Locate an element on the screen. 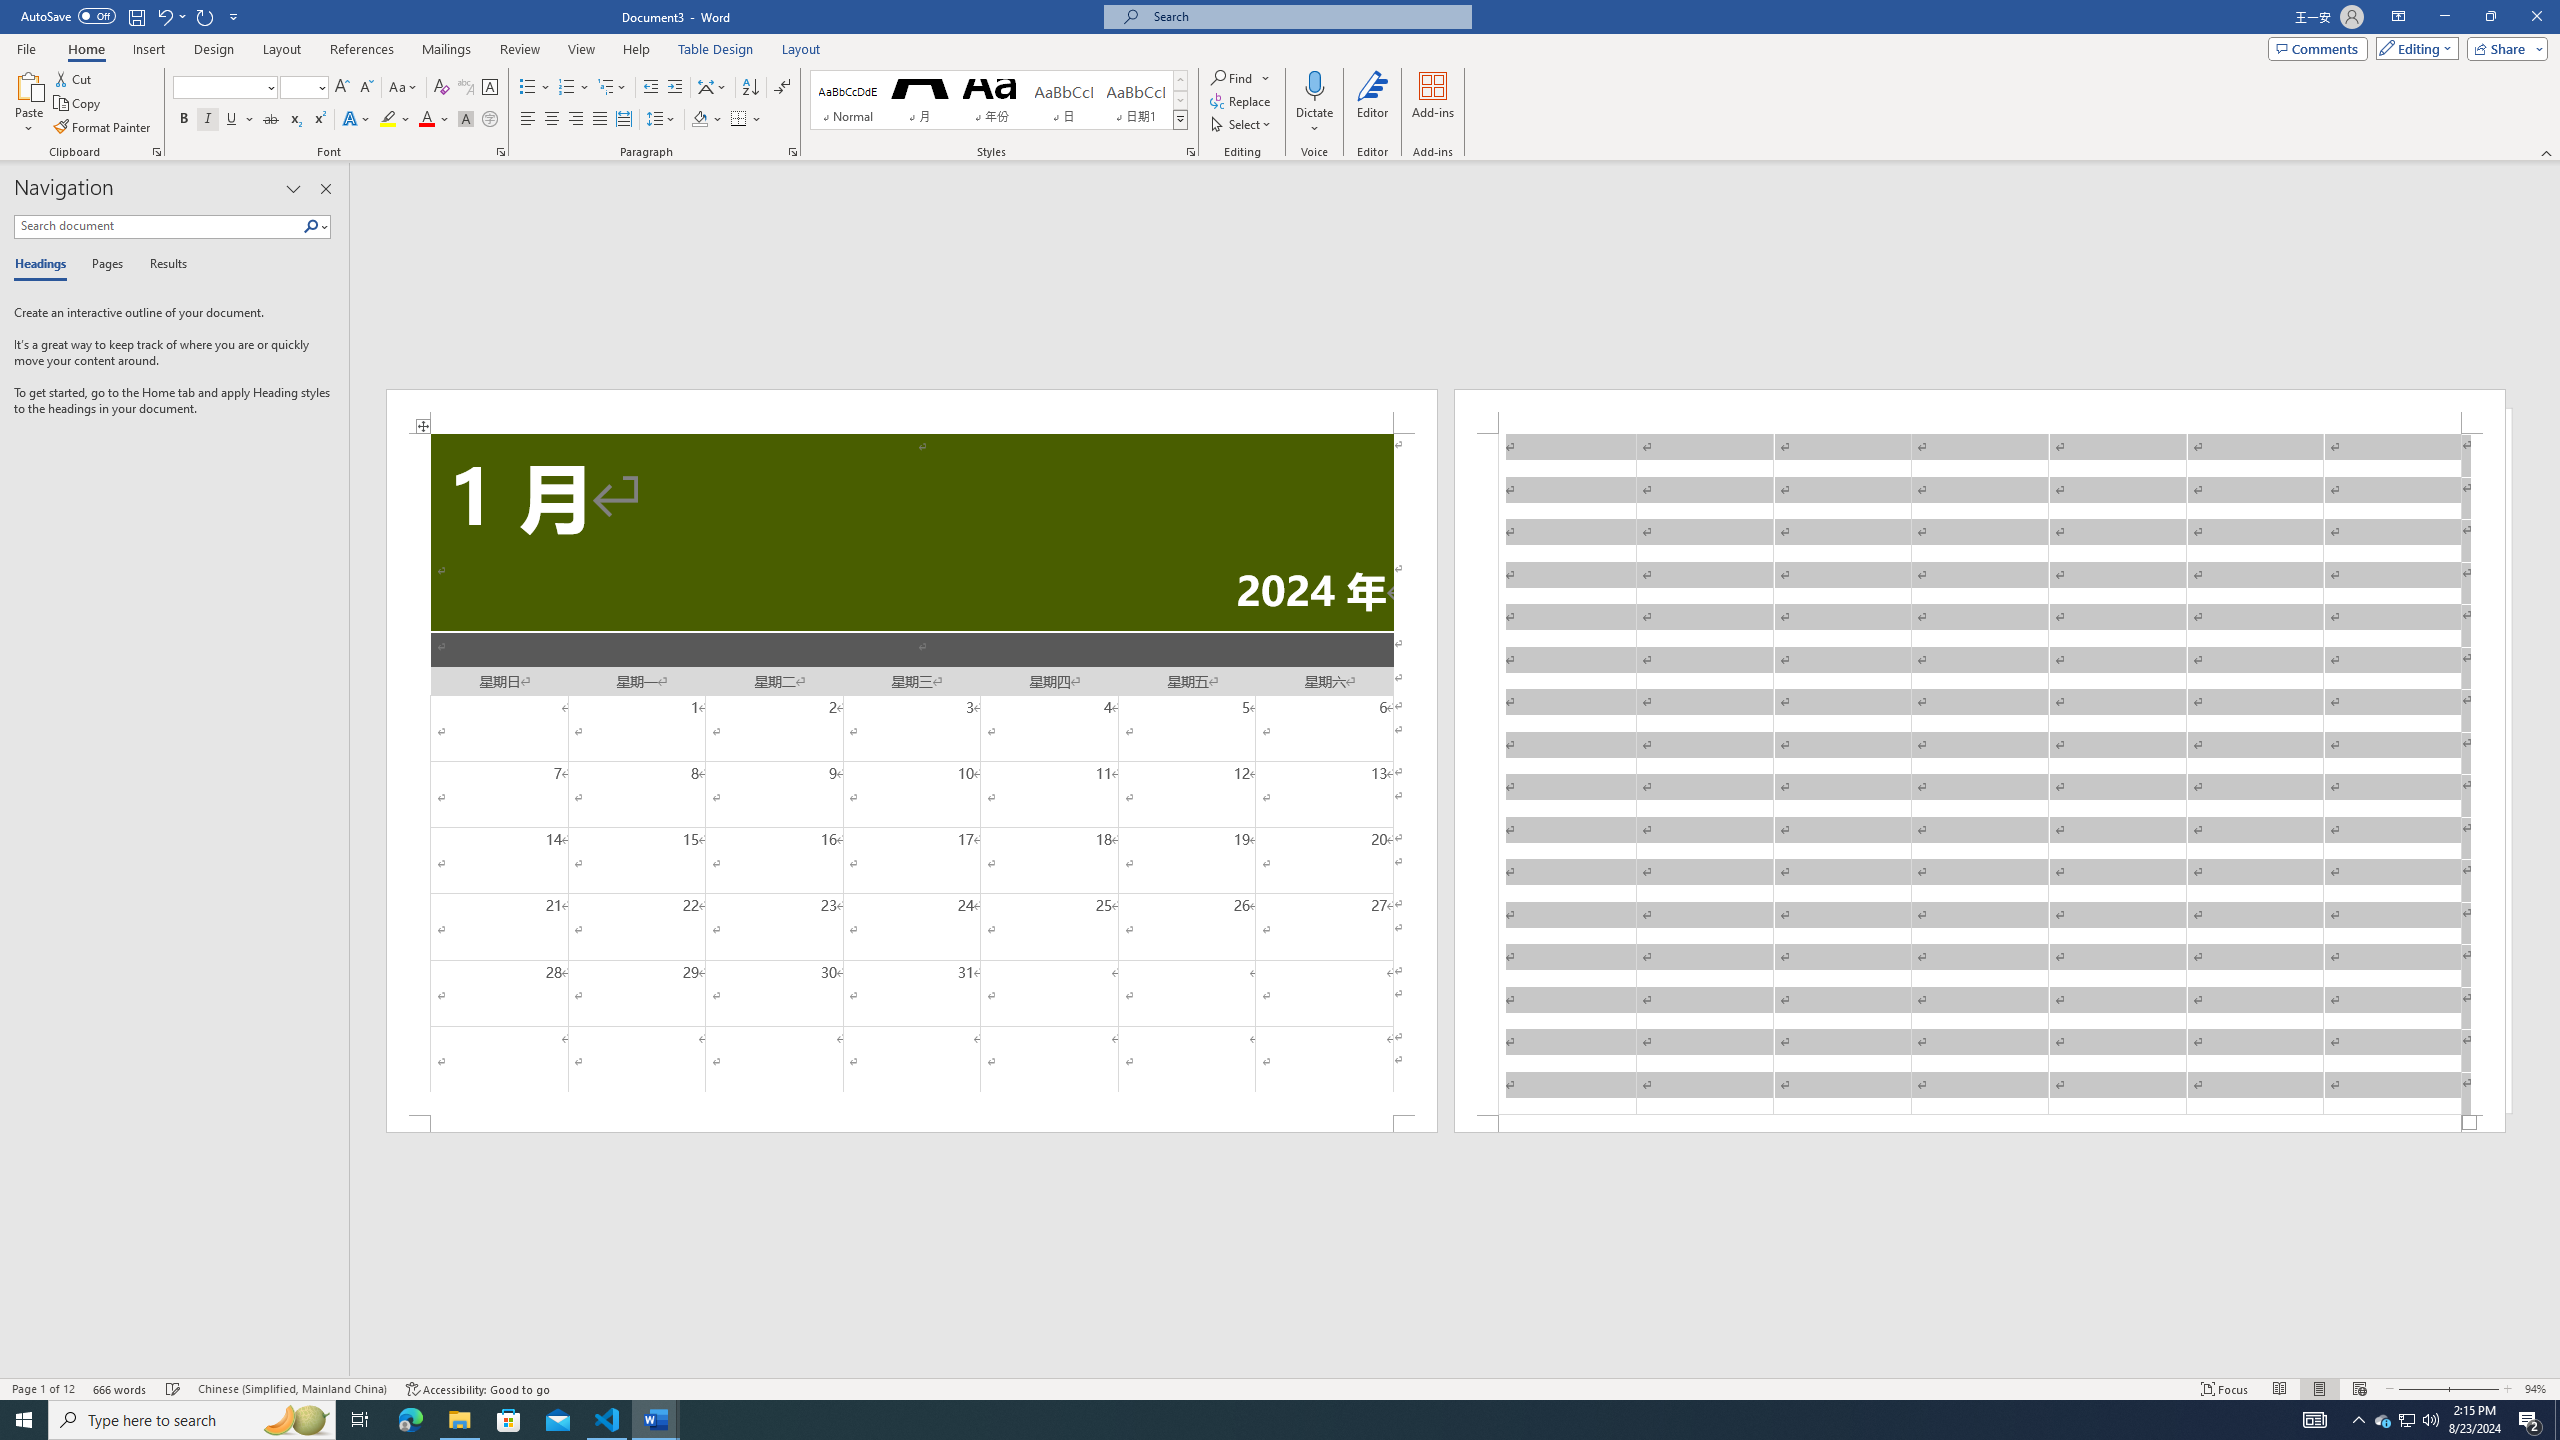 The image size is (2560, 1440). Undo Italic is located at coordinates (170, 16).